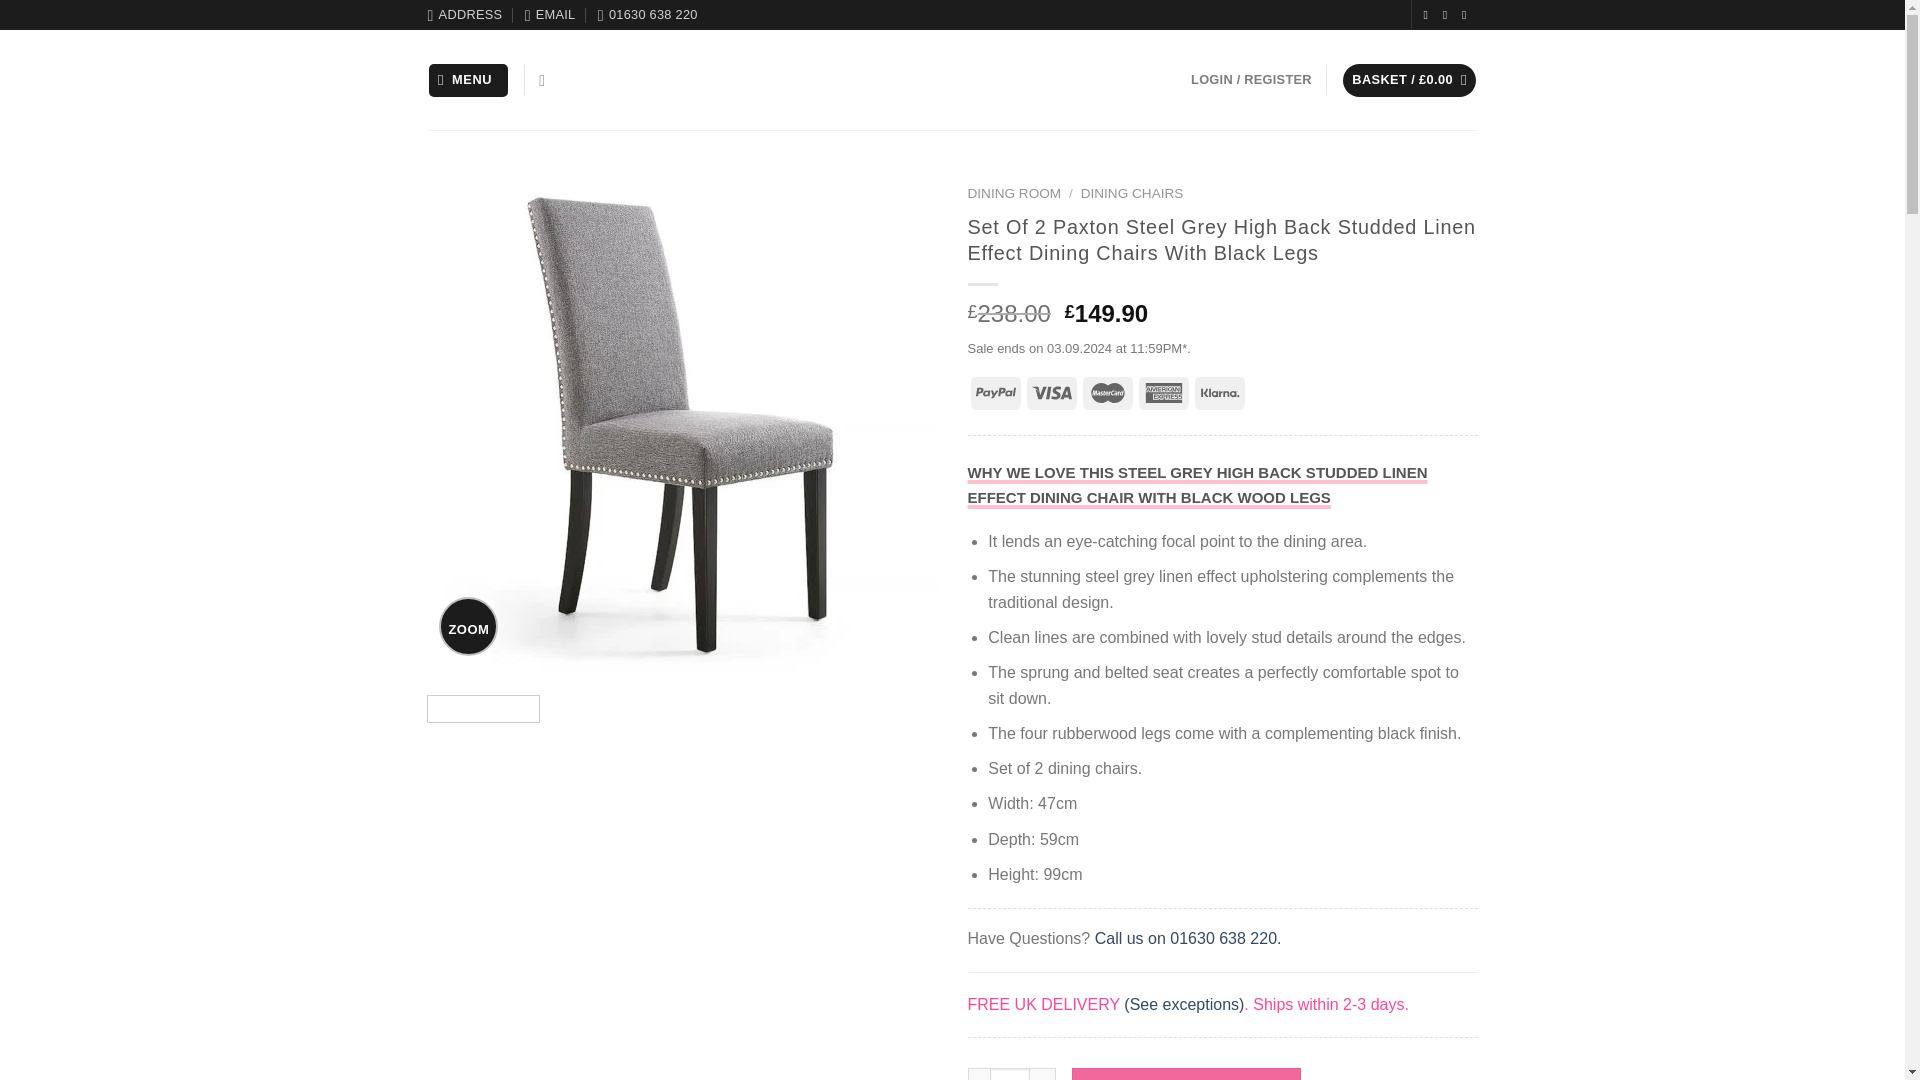 The image size is (1920, 1080). What do you see at coordinates (1186, 1074) in the screenshot?
I see `ADD TO BASKET` at bounding box center [1186, 1074].